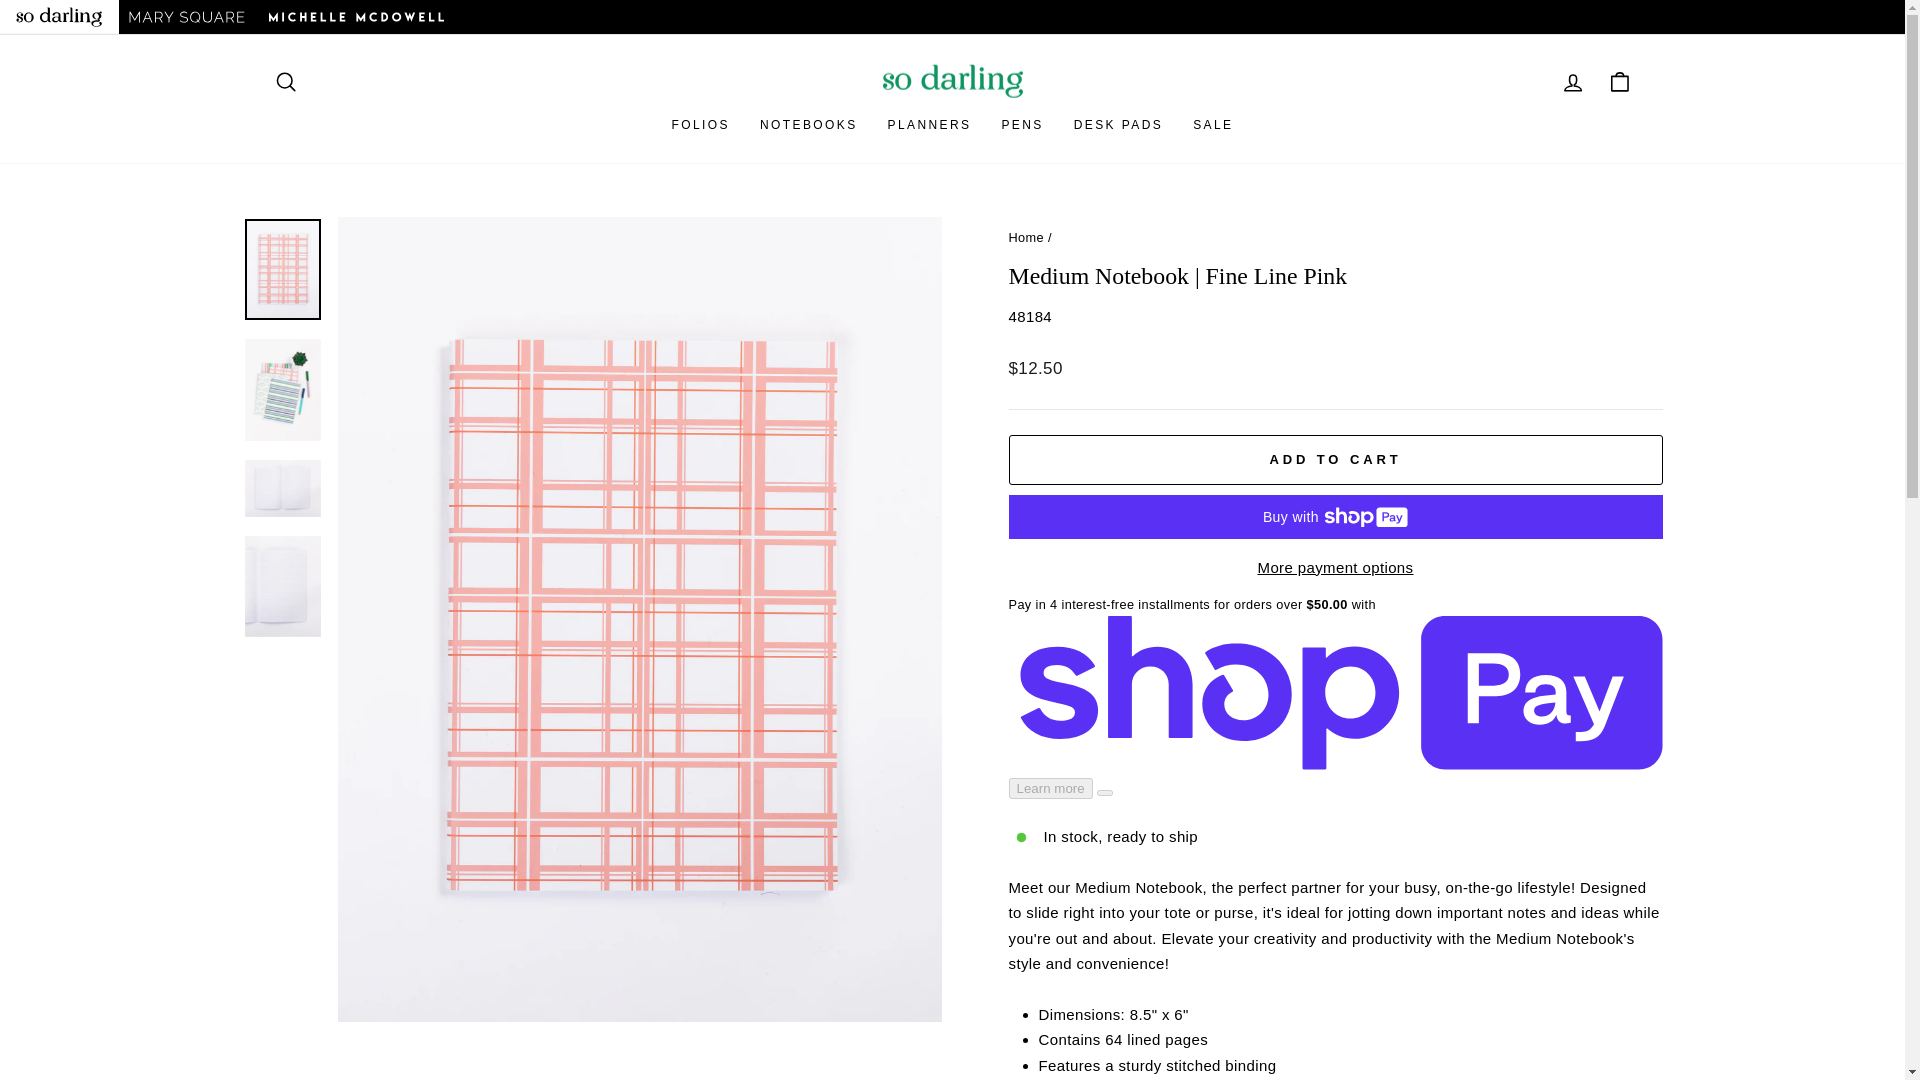 This screenshot has width=1920, height=1080. What do you see at coordinates (930, 125) in the screenshot?
I see `SALE` at bounding box center [930, 125].